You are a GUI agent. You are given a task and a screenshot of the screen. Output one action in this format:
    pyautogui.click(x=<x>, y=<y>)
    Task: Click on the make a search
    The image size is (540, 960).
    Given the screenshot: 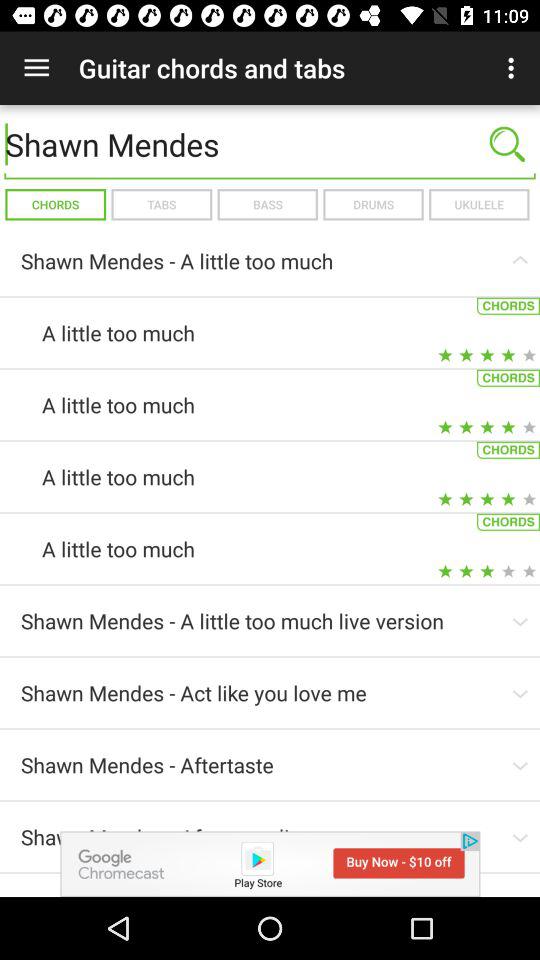 What is the action you would take?
    pyautogui.click(x=507, y=144)
    